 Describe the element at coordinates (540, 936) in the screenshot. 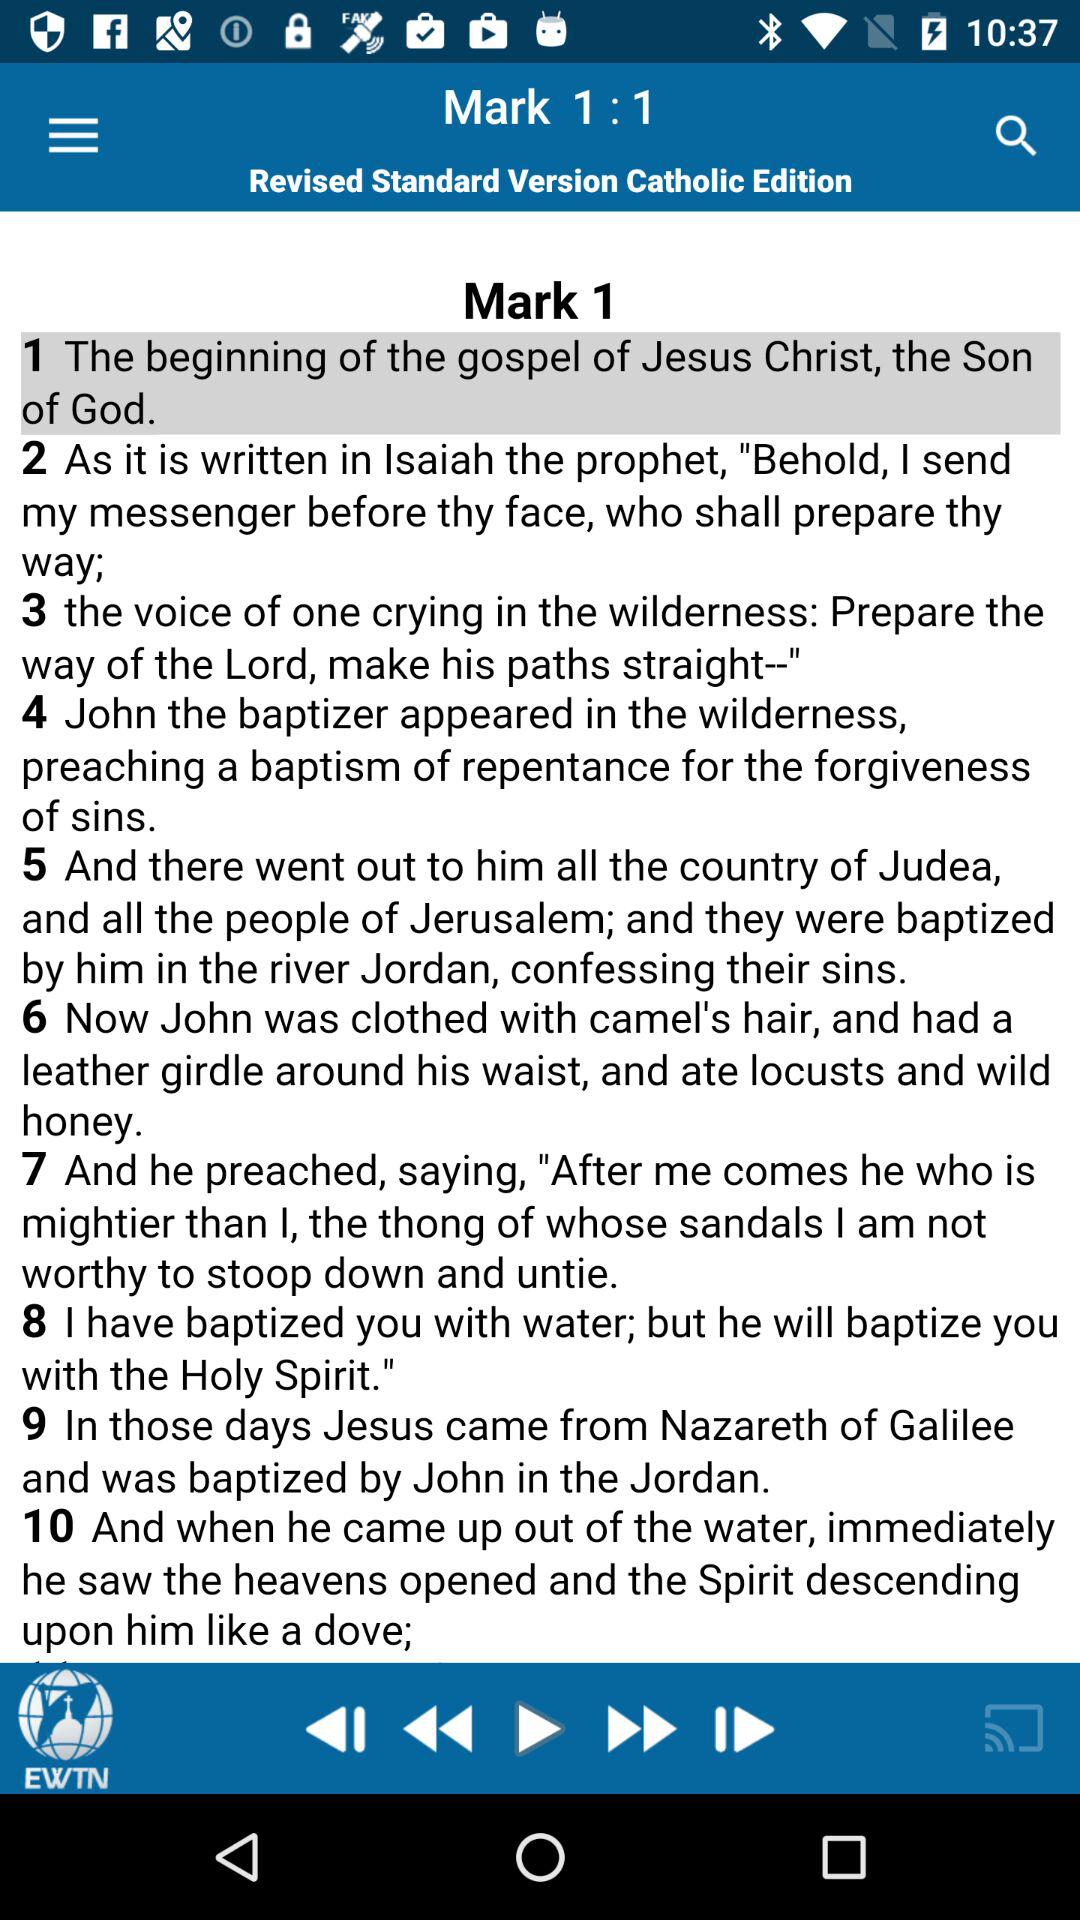

I see `click on text` at that location.